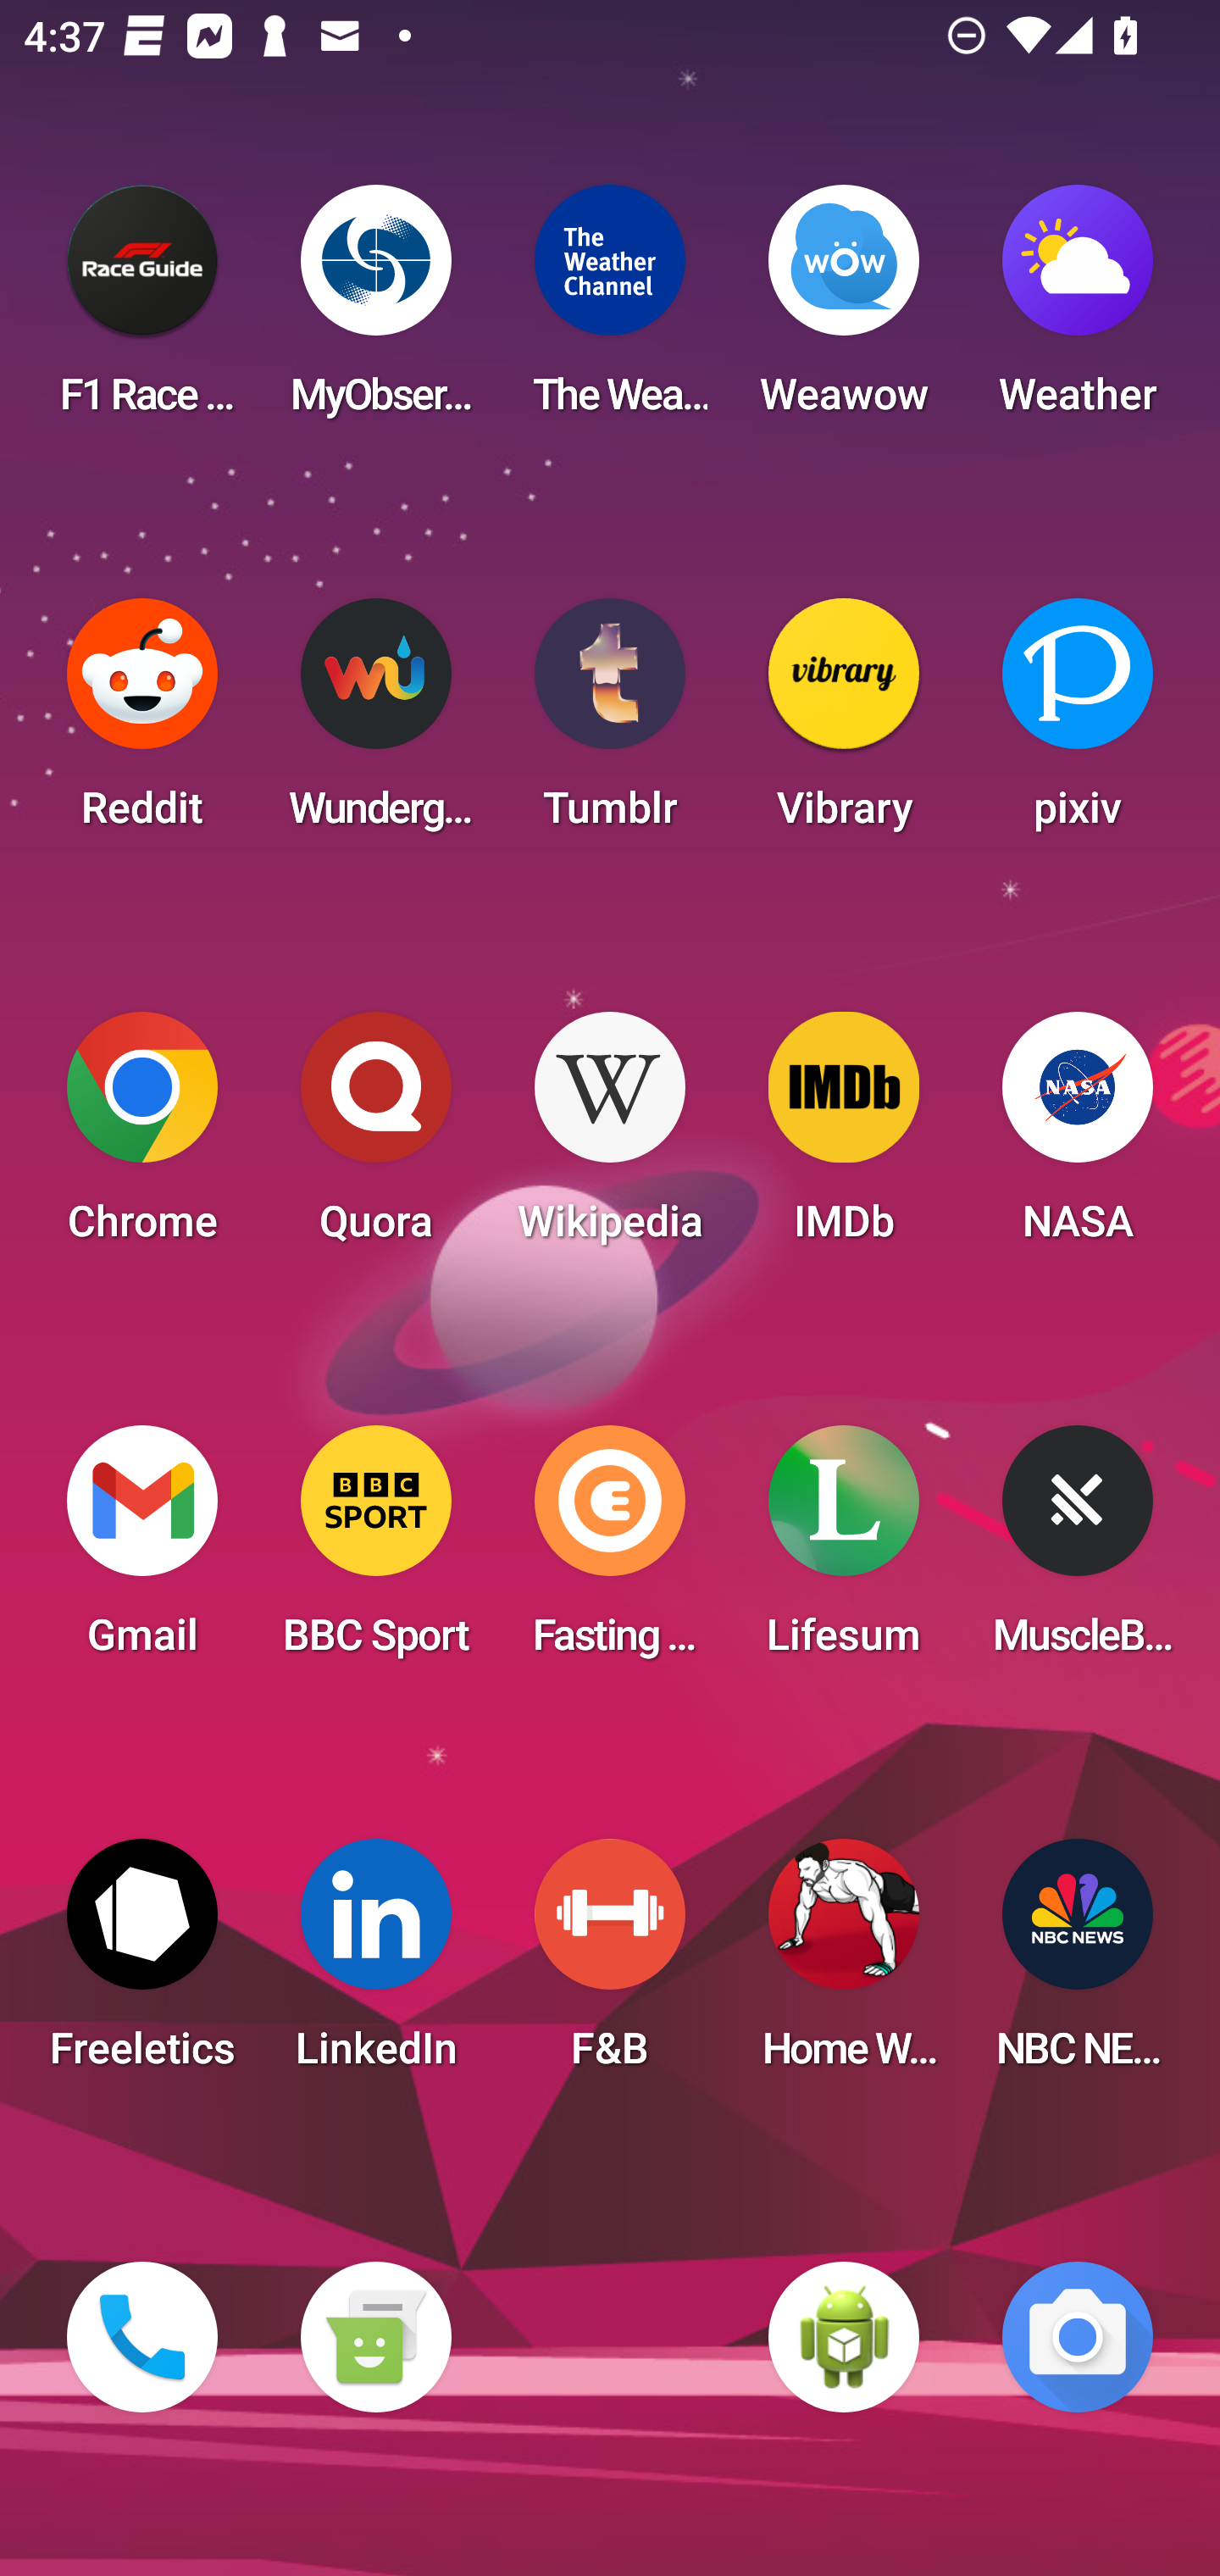  Describe the element at coordinates (1078, 724) in the screenshot. I see `pixiv` at that location.